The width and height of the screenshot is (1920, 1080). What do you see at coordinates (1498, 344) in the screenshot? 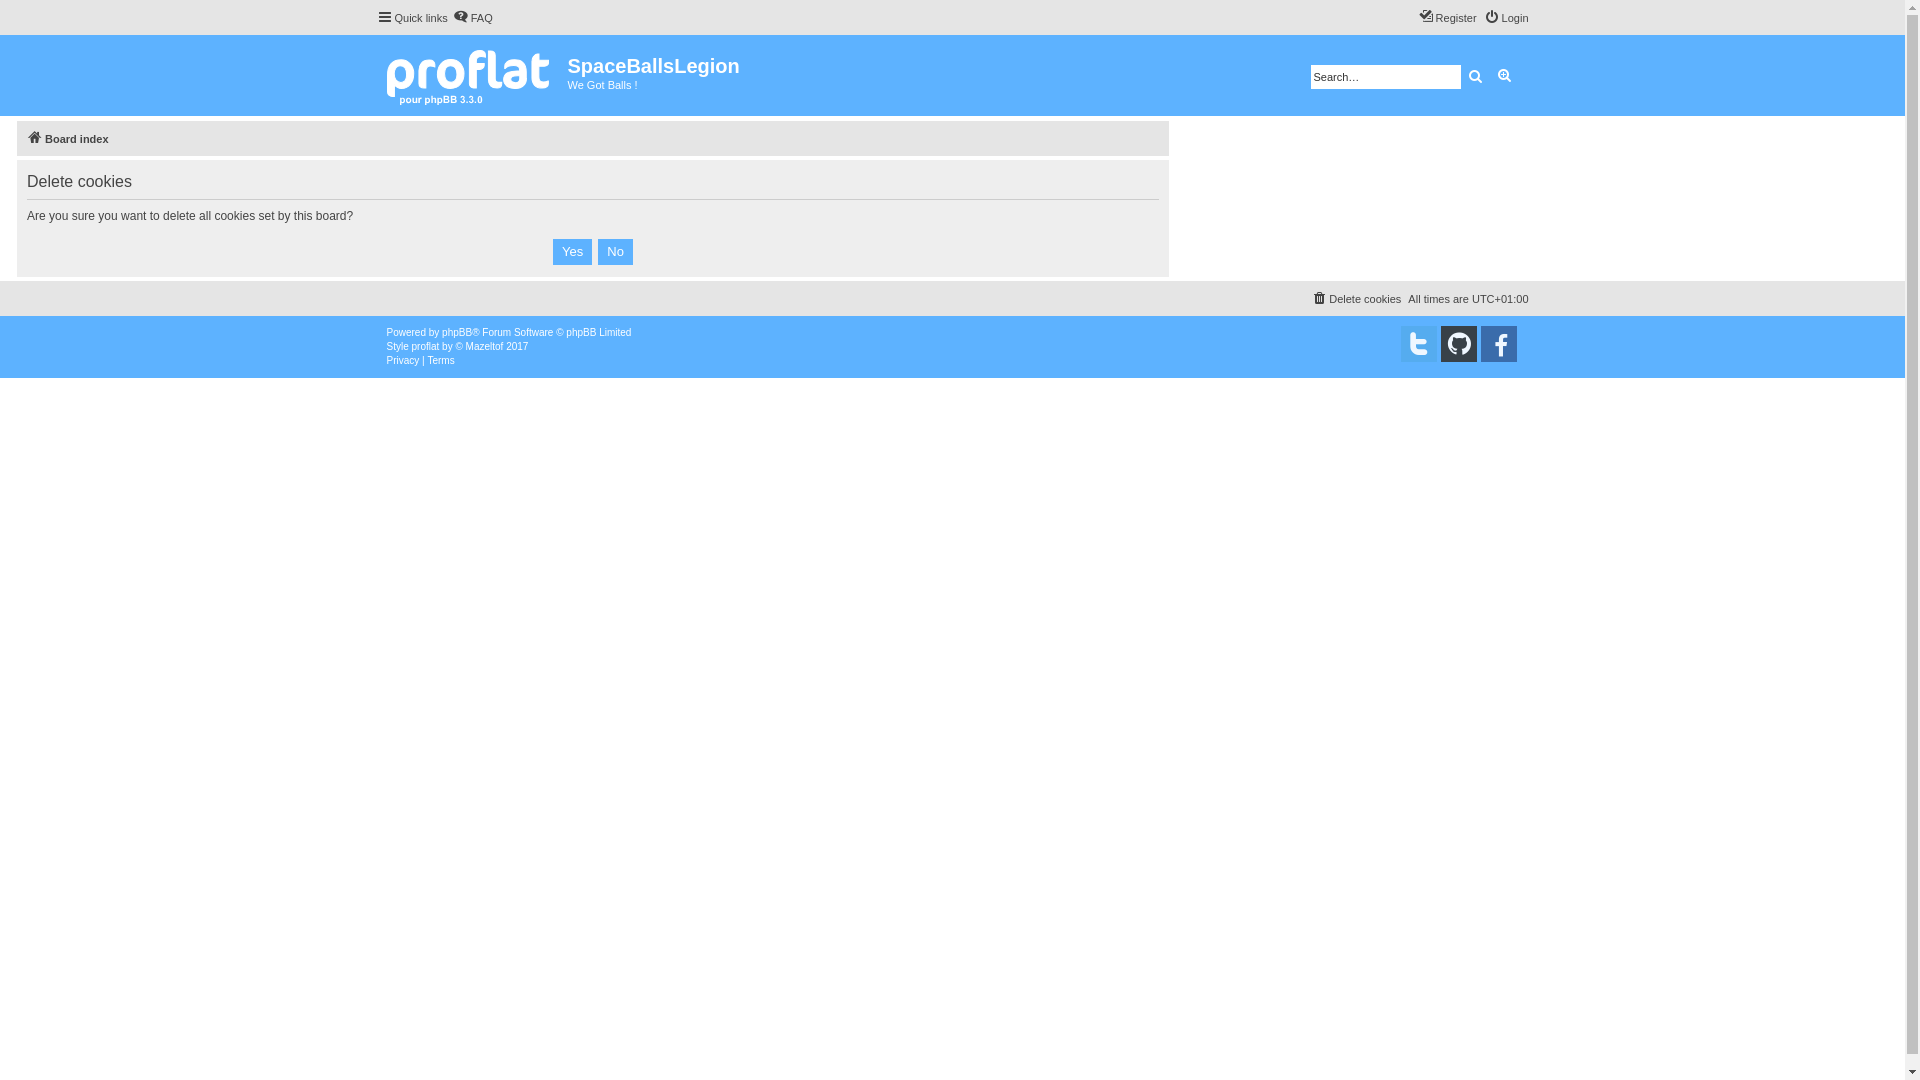
I see `Facebook` at bounding box center [1498, 344].